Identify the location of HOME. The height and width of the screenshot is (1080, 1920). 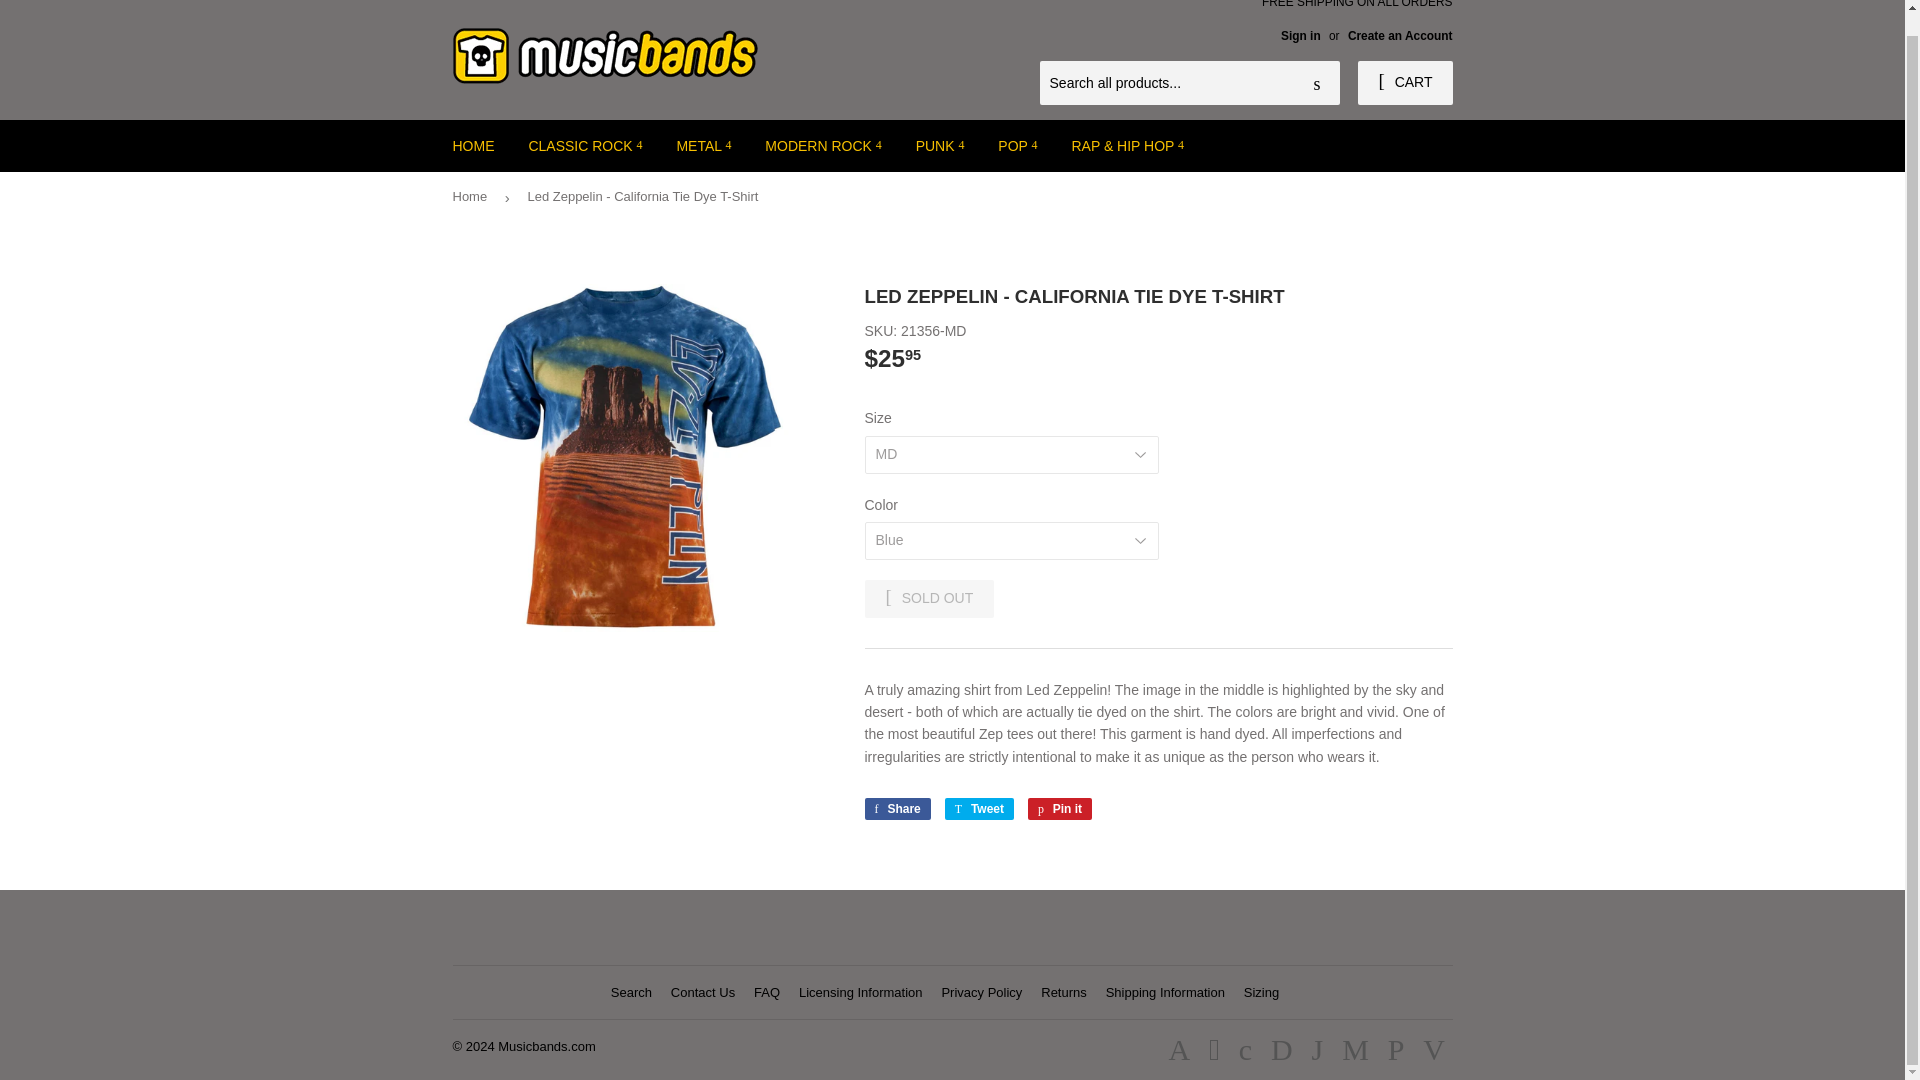
(474, 145).